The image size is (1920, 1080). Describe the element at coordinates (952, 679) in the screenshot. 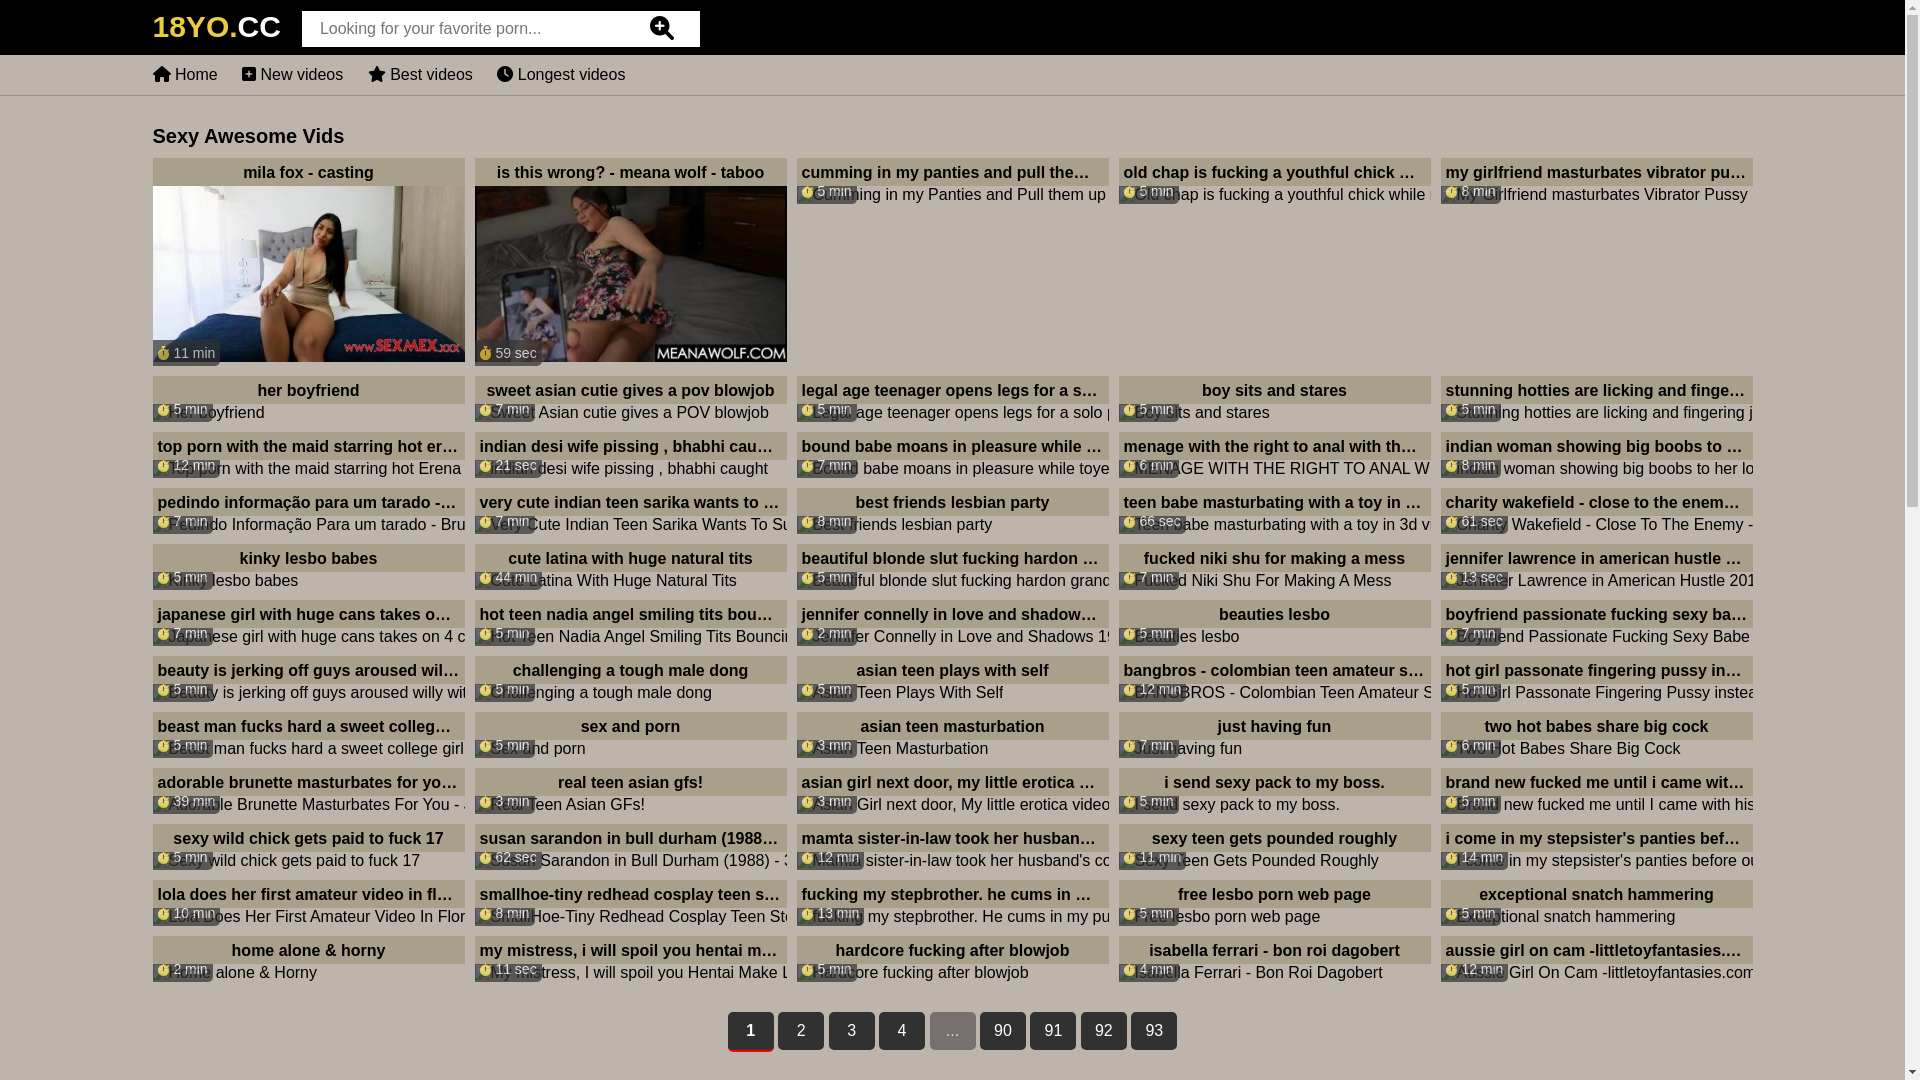

I see `5 min
asian teen plays with self` at that location.